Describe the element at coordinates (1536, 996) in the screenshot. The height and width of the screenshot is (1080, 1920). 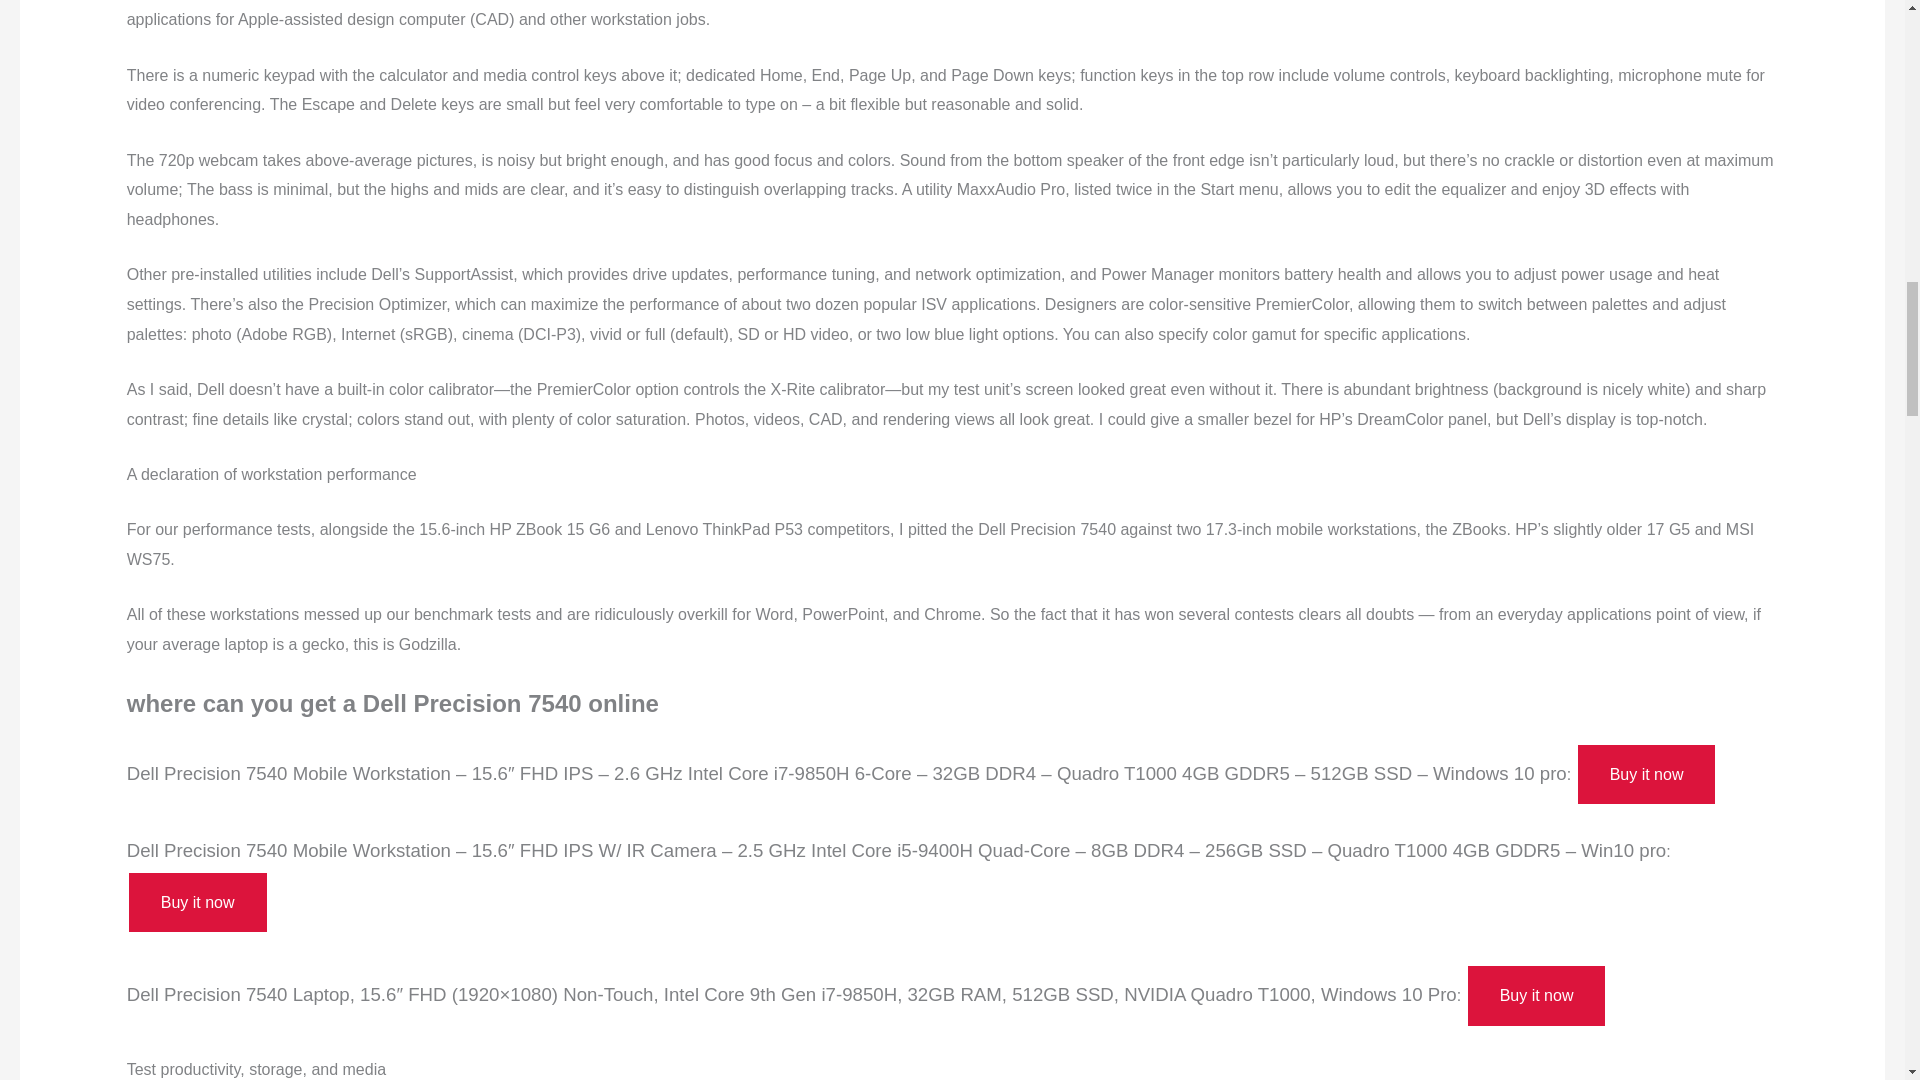
I see `Buy it now` at that location.